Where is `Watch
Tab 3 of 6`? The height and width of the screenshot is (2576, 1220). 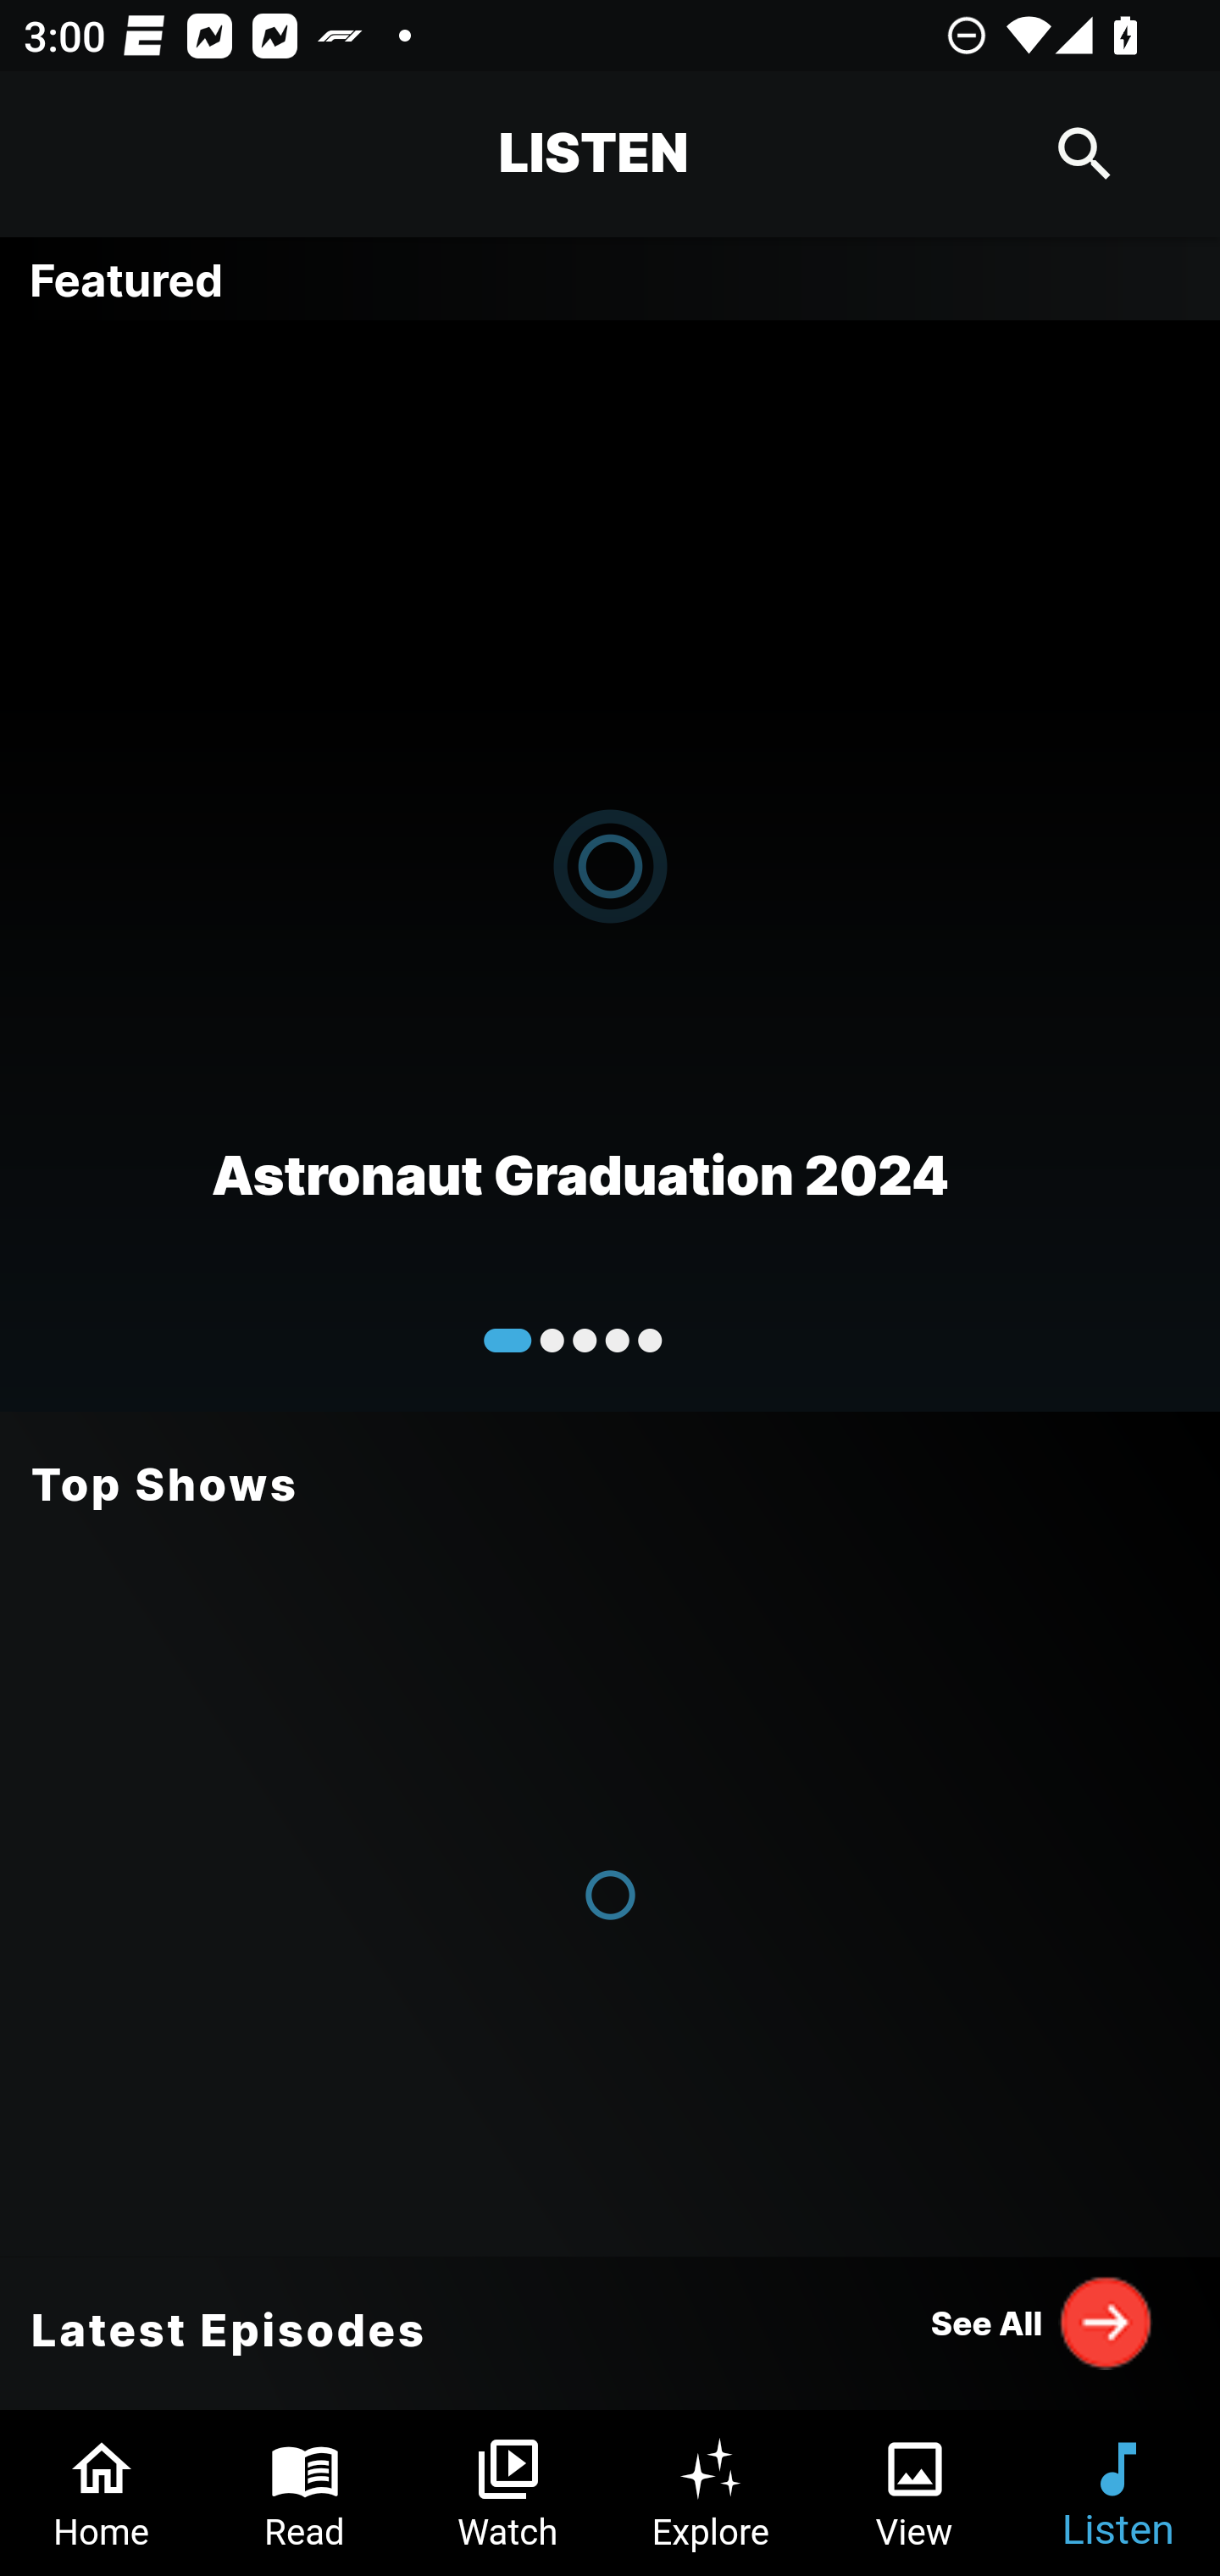
Watch
Tab 3 of 6 is located at coordinates (508, 2493).